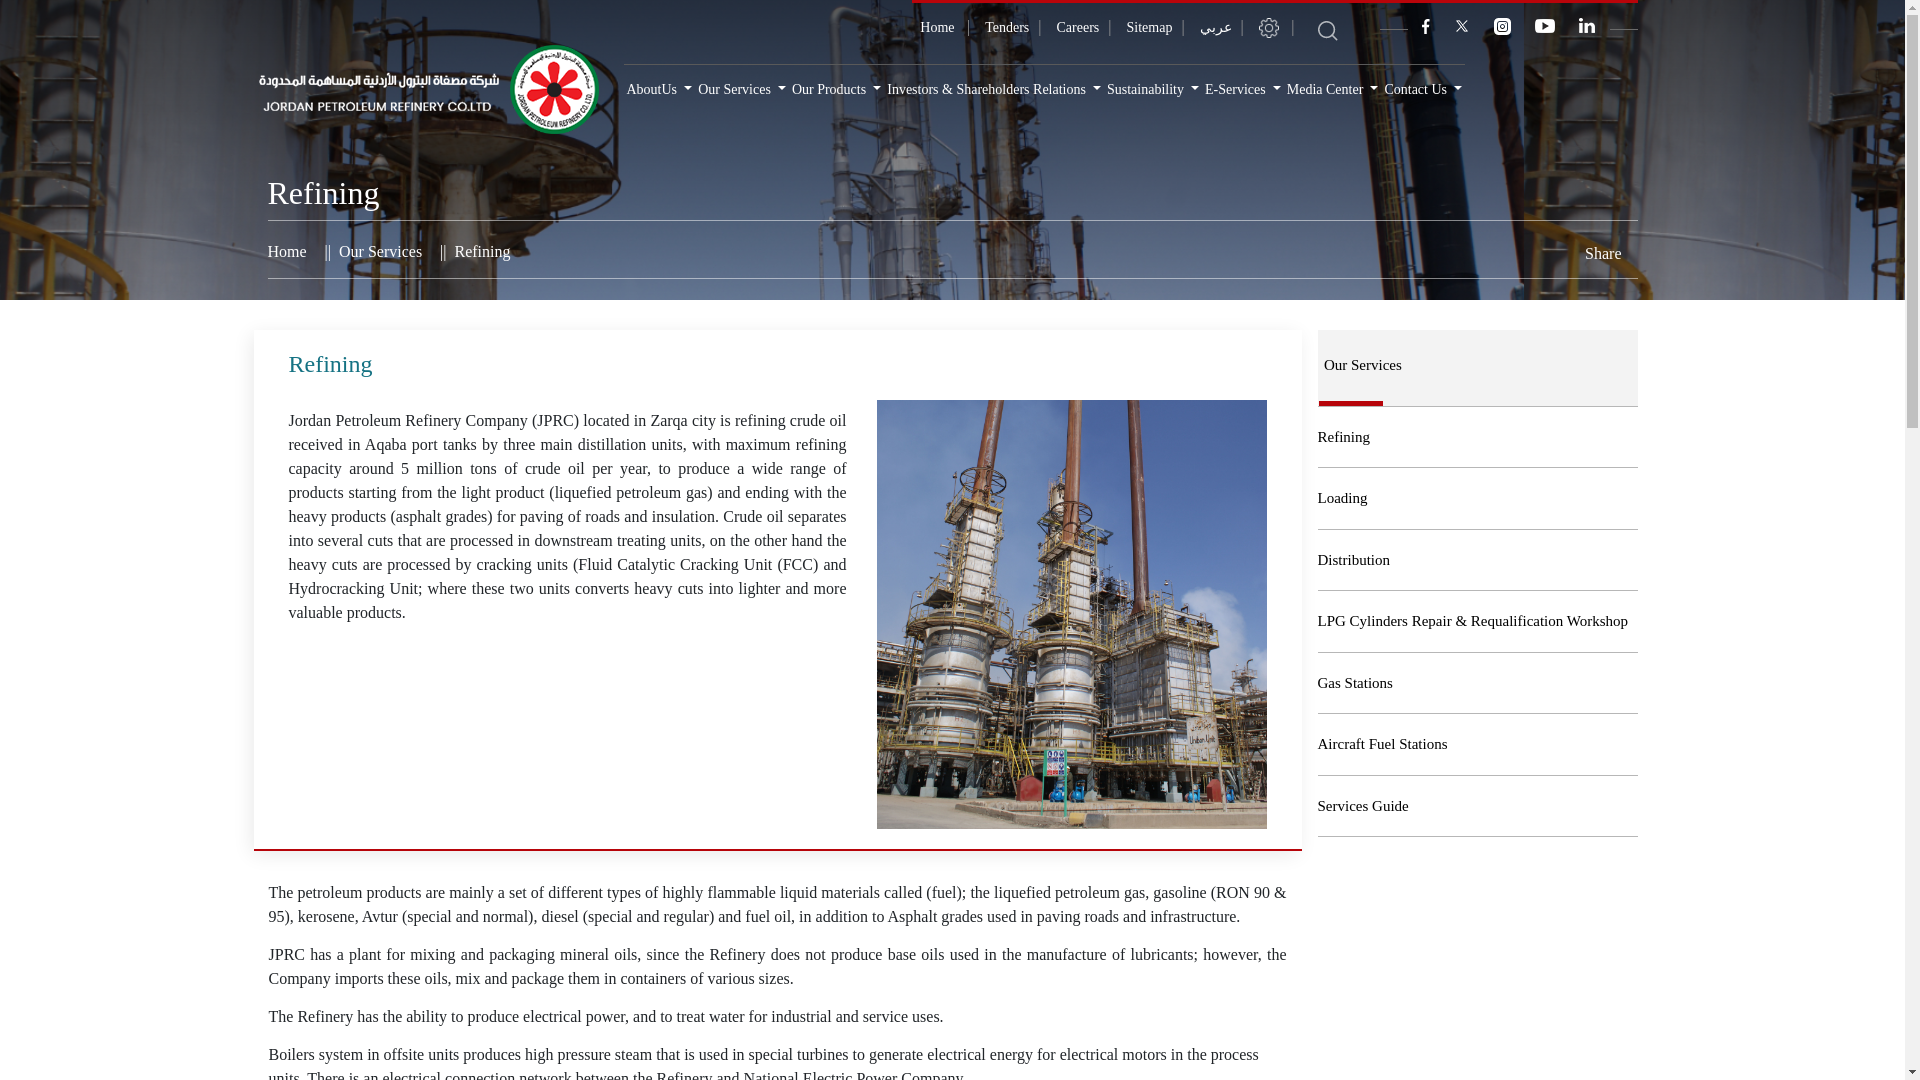  I want to click on Tenders, so click(1006, 27).